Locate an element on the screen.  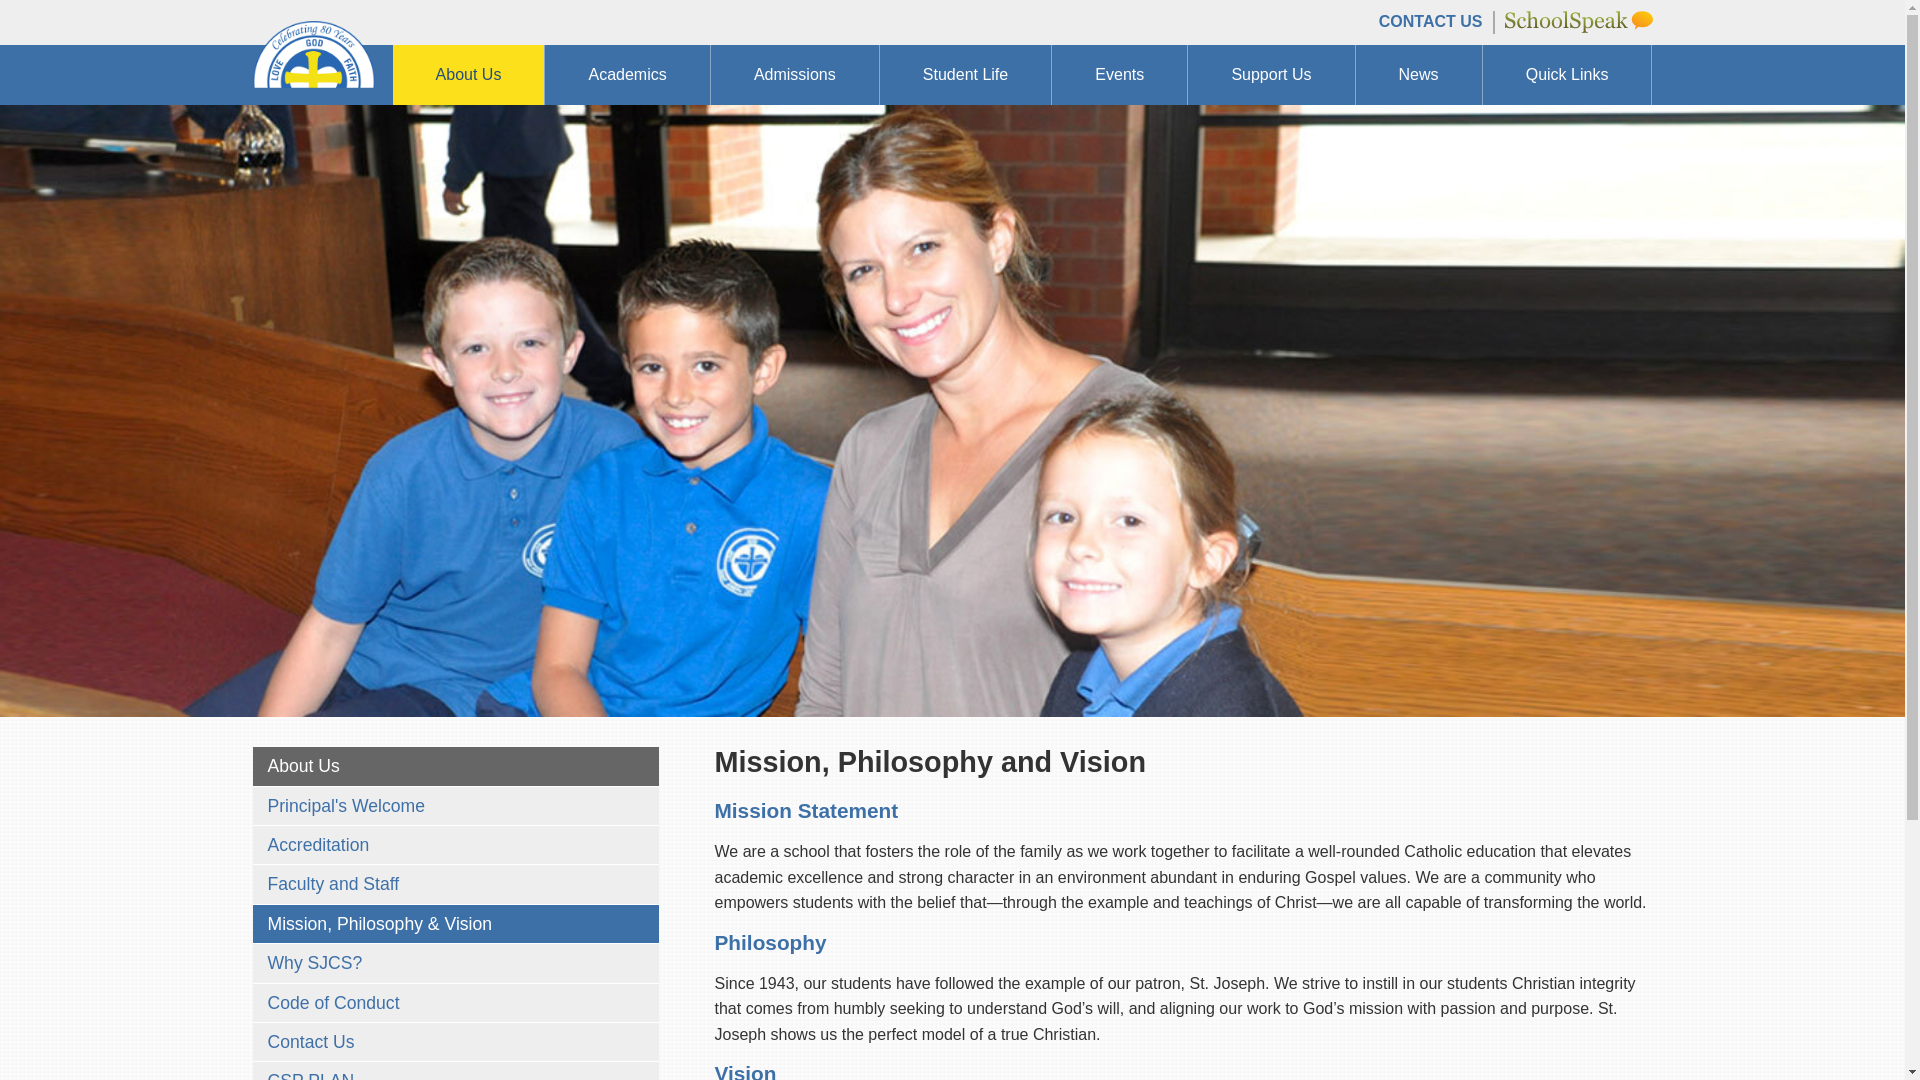
CONTACT US is located at coordinates (1430, 21).